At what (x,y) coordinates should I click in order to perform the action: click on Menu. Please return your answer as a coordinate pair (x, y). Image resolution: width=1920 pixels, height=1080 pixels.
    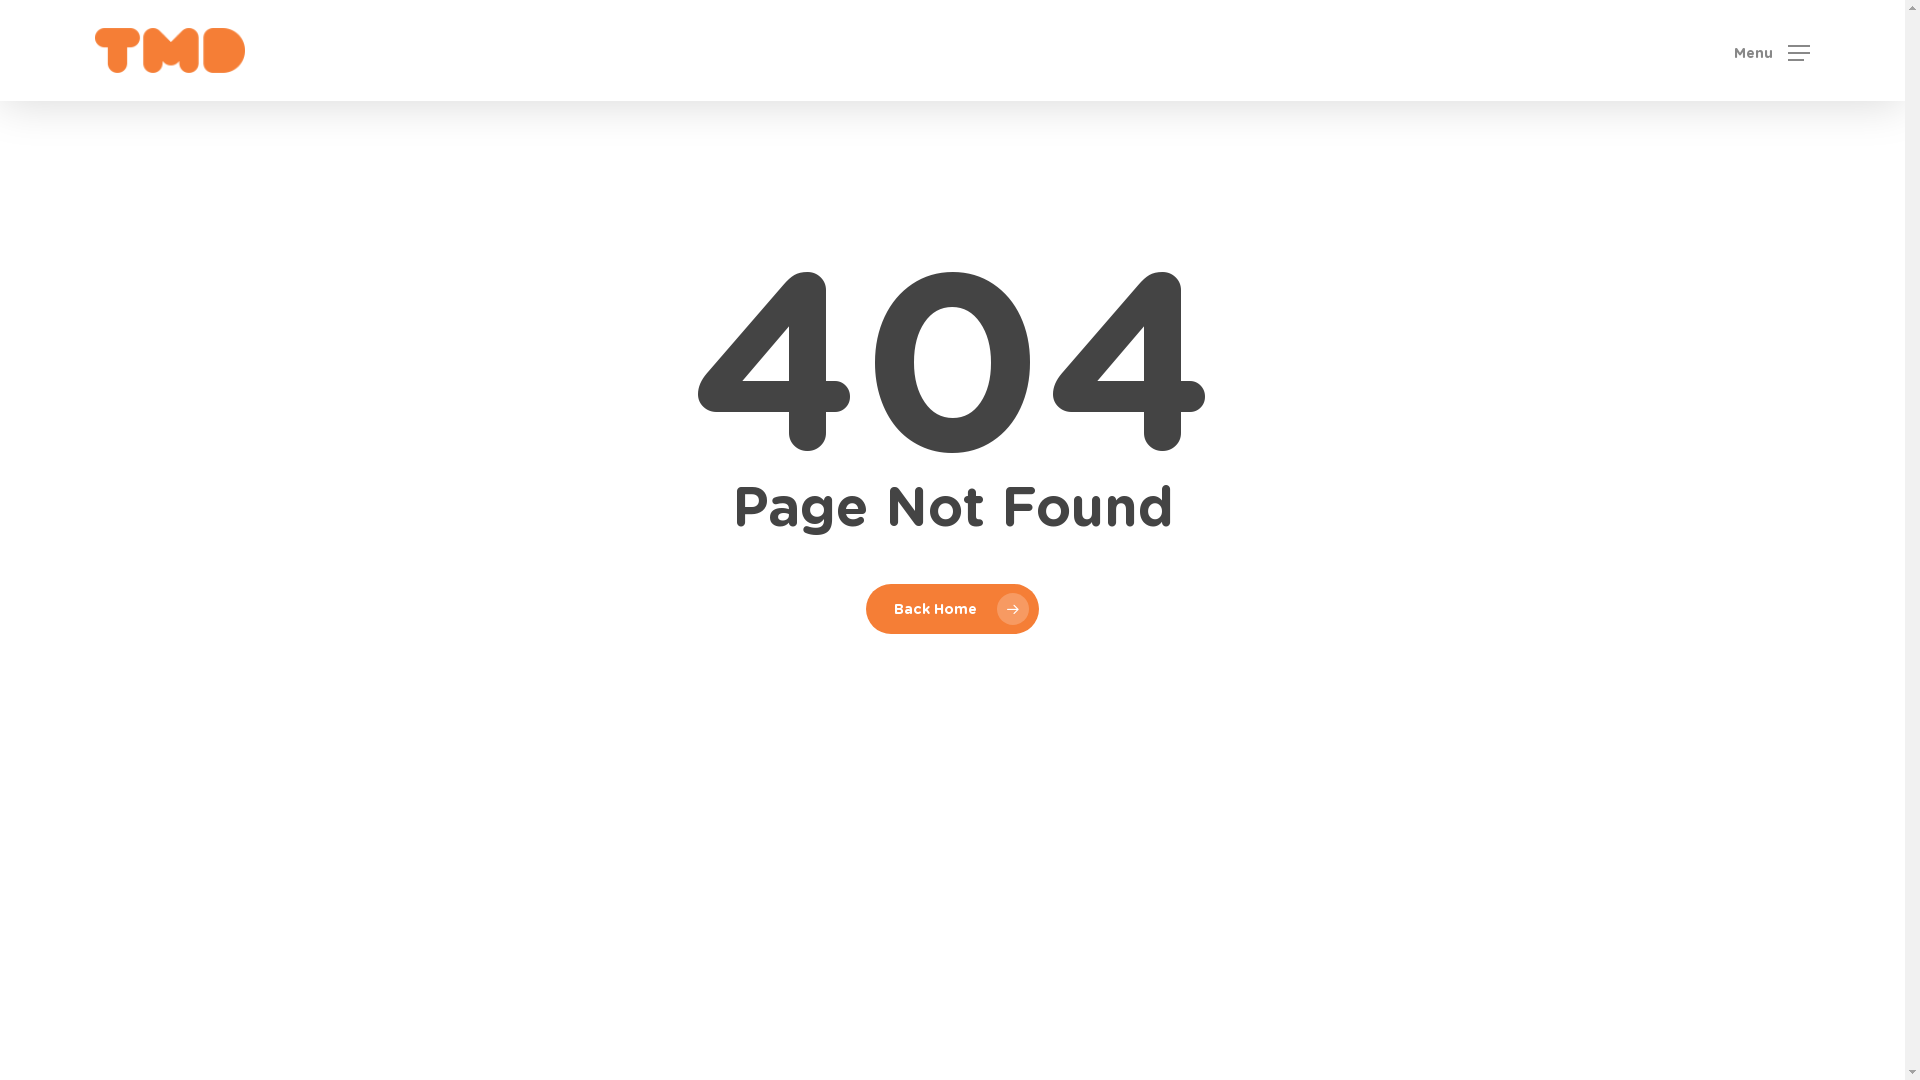
    Looking at the image, I should click on (1772, 50).